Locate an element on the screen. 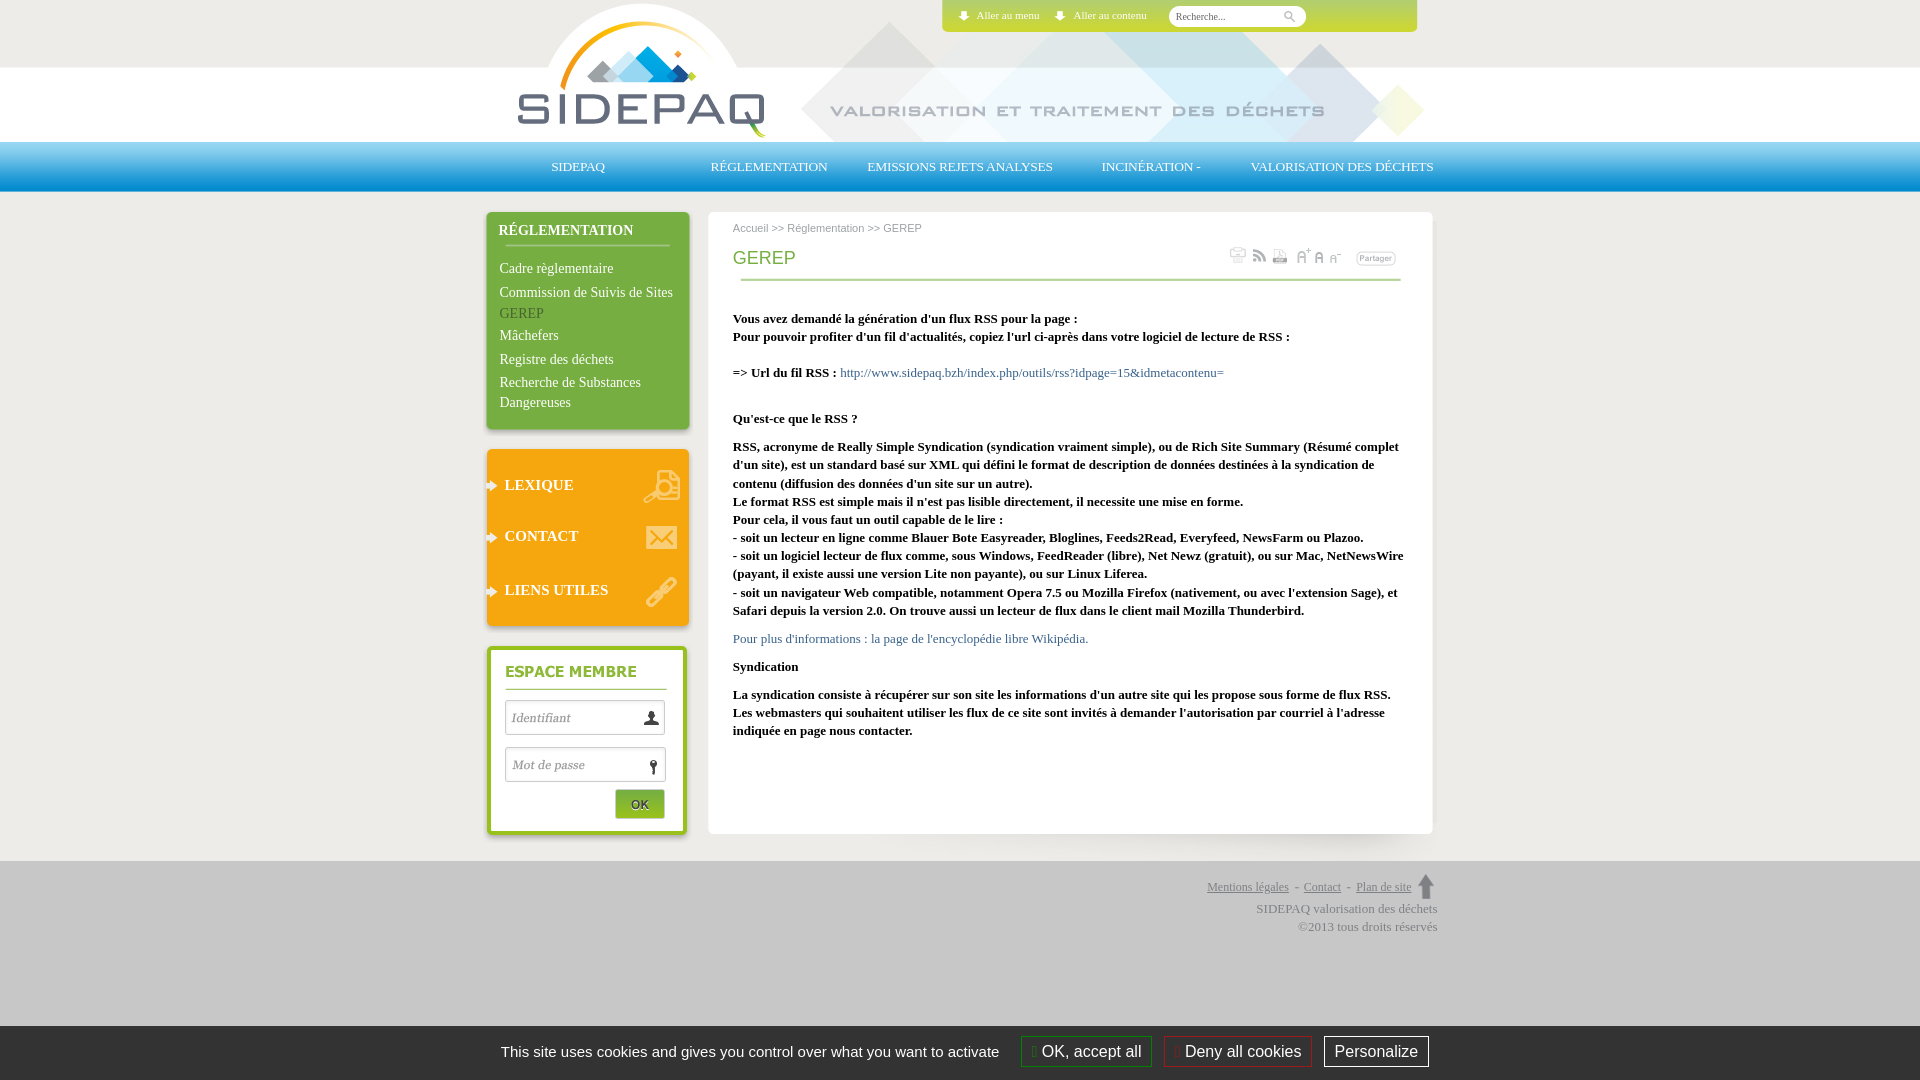 This screenshot has width=1920, height=1080. Haut de page is located at coordinates (1424, 887).